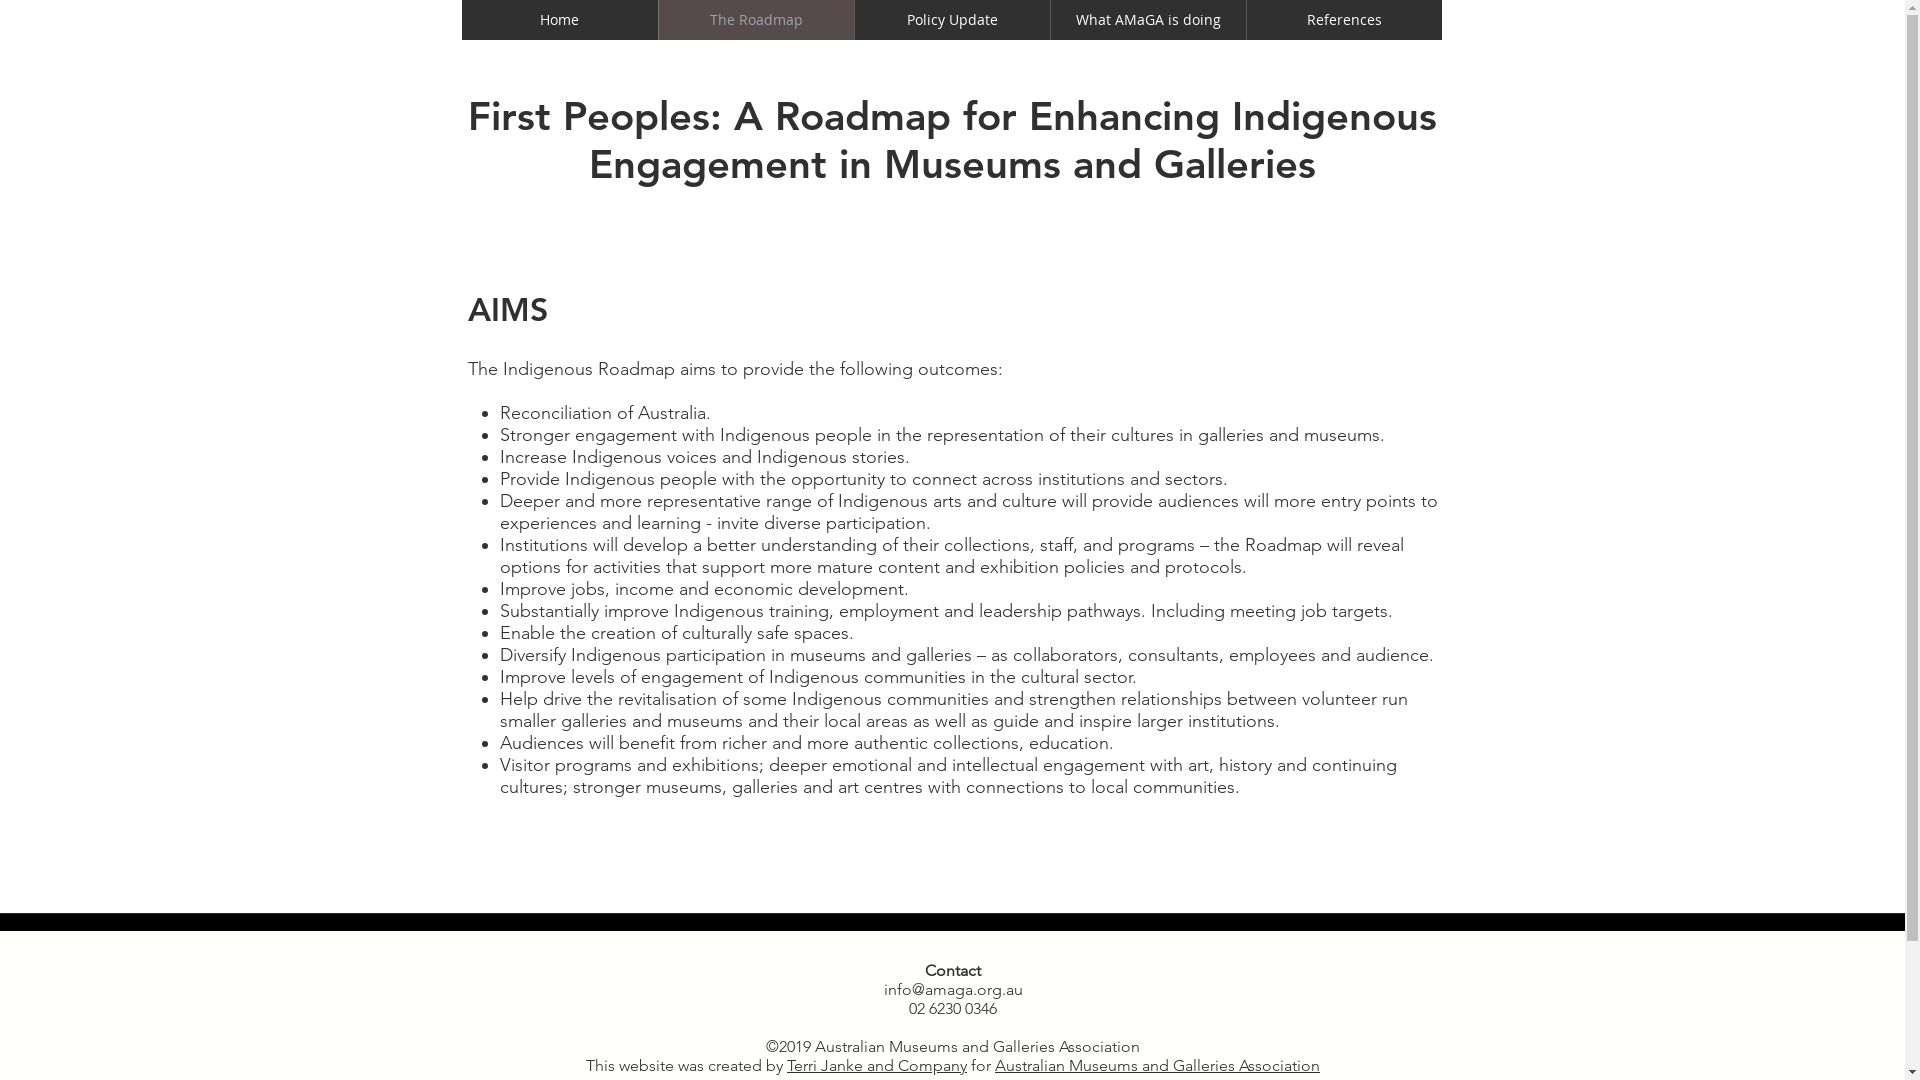  Describe the element at coordinates (877, 1066) in the screenshot. I see `Terri Janke and Company` at that location.